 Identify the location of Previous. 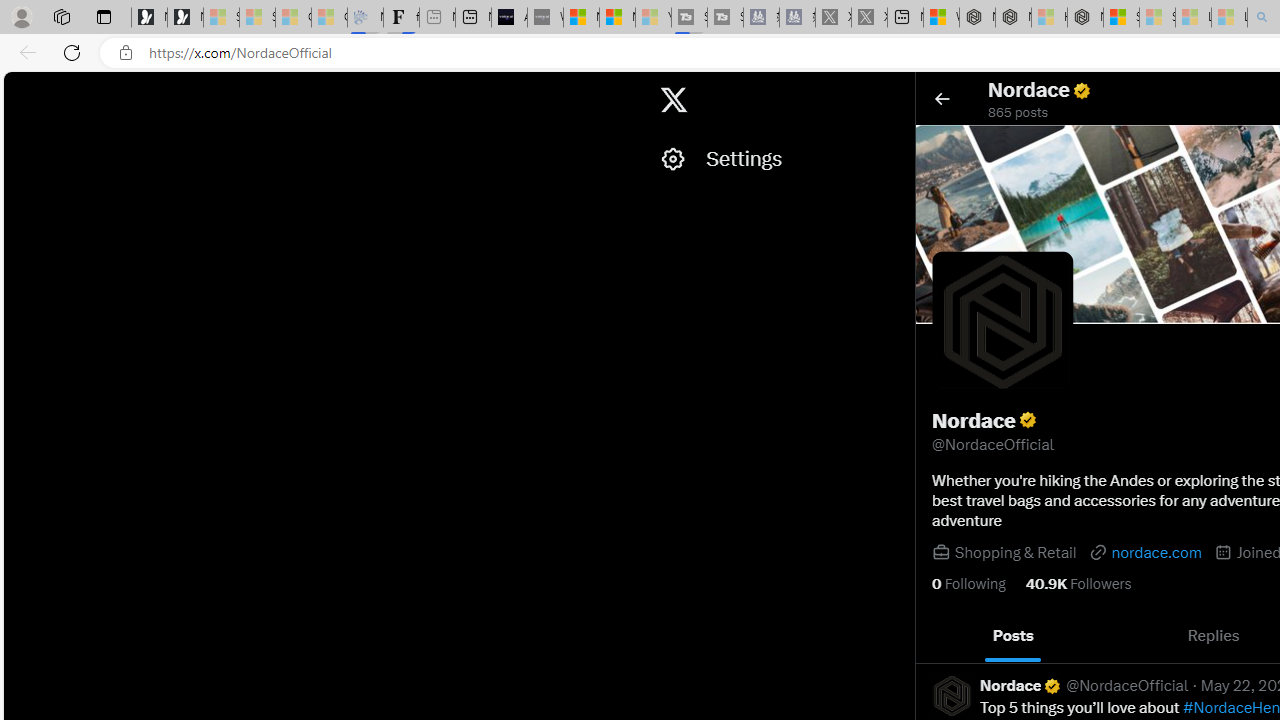
(938, 636).